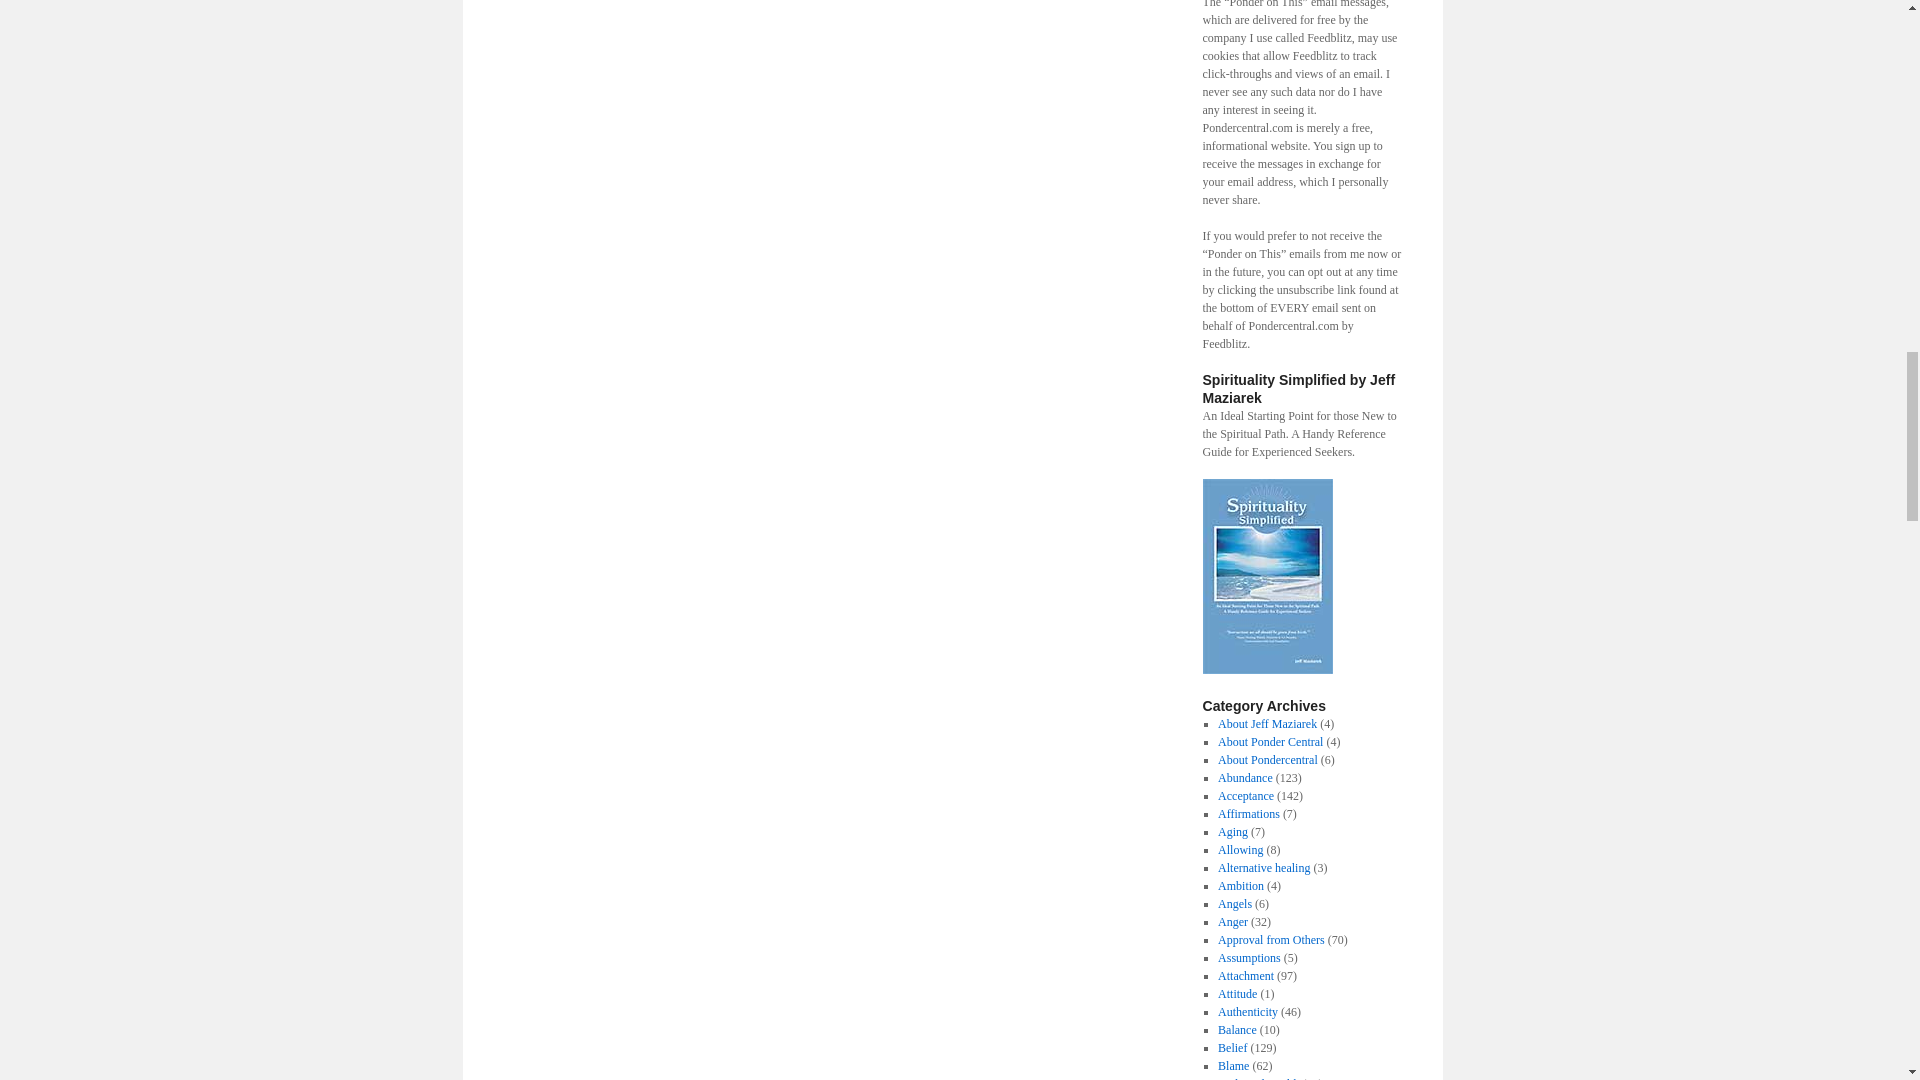 Image resolution: width=1920 pixels, height=1080 pixels. I want to click on Anger, so click(1232, 921).